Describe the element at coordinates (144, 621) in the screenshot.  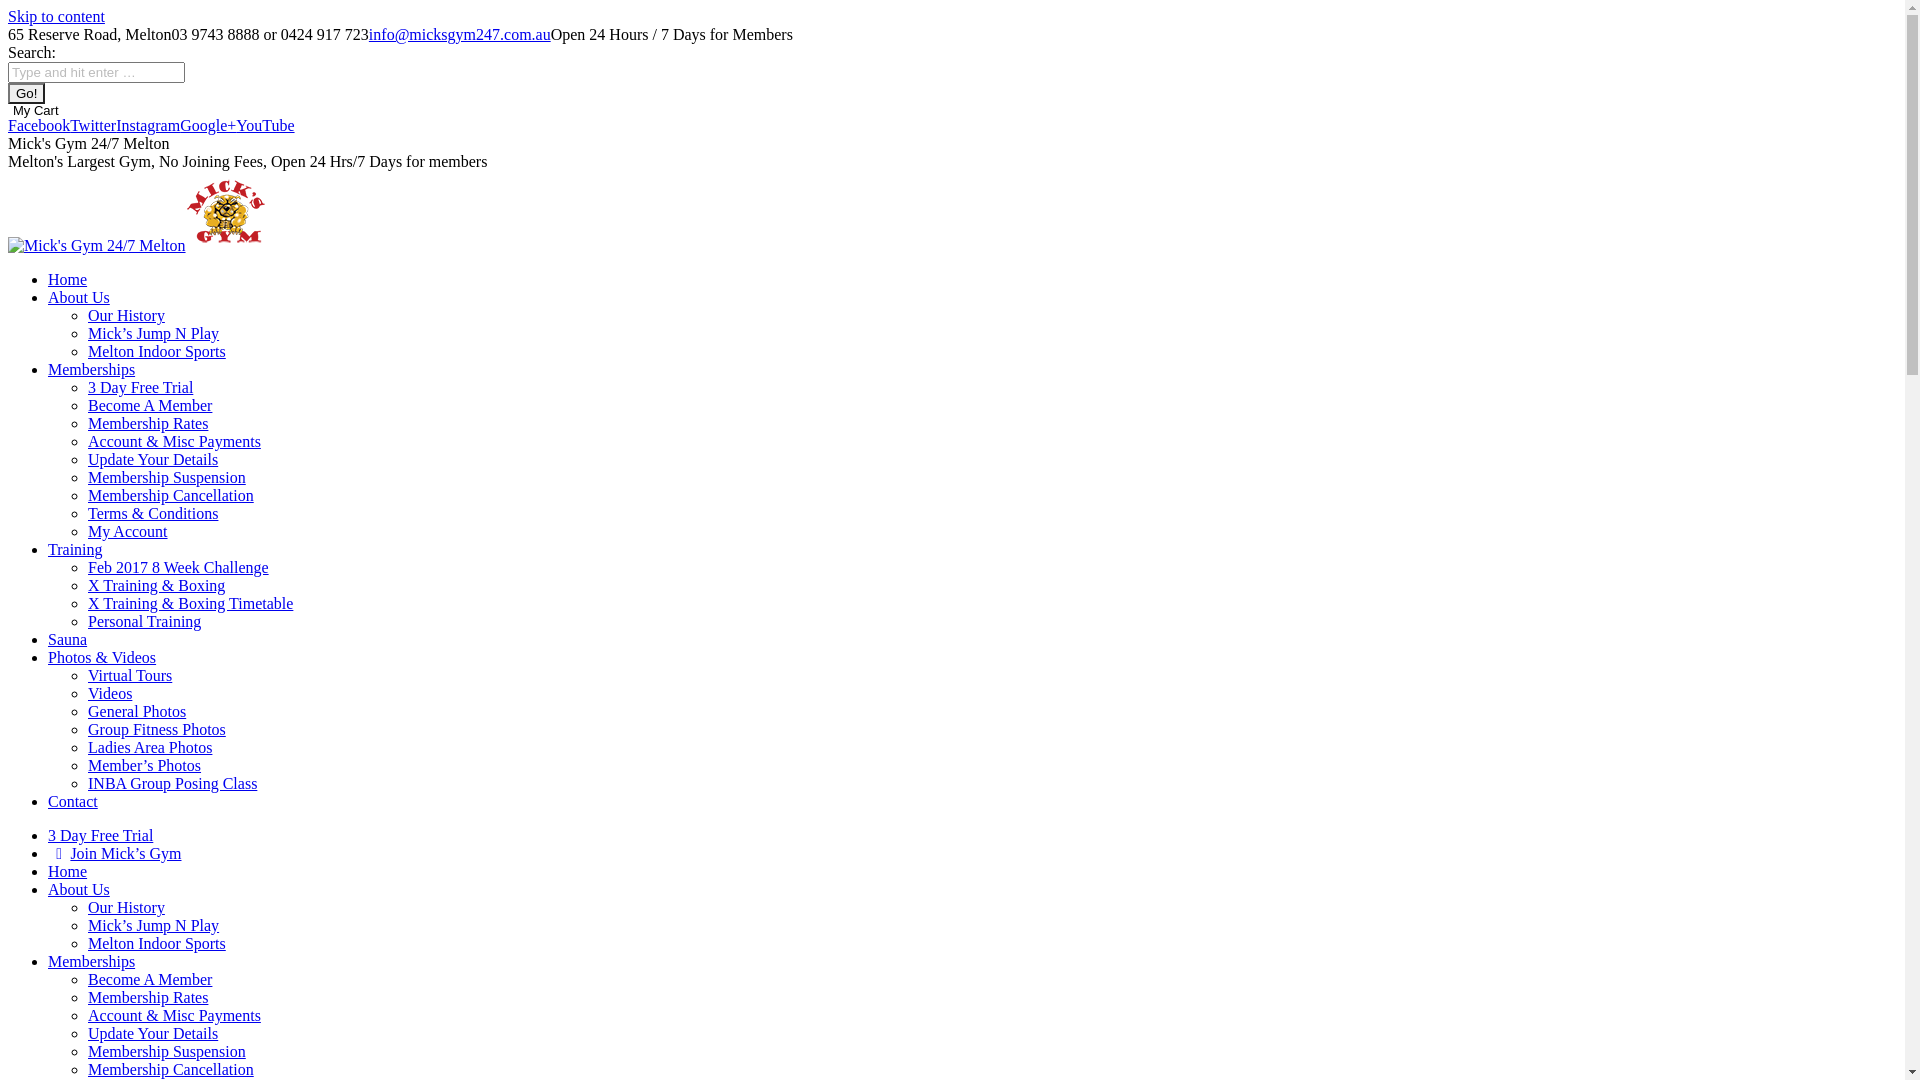
I see `Personal Training` at that location.